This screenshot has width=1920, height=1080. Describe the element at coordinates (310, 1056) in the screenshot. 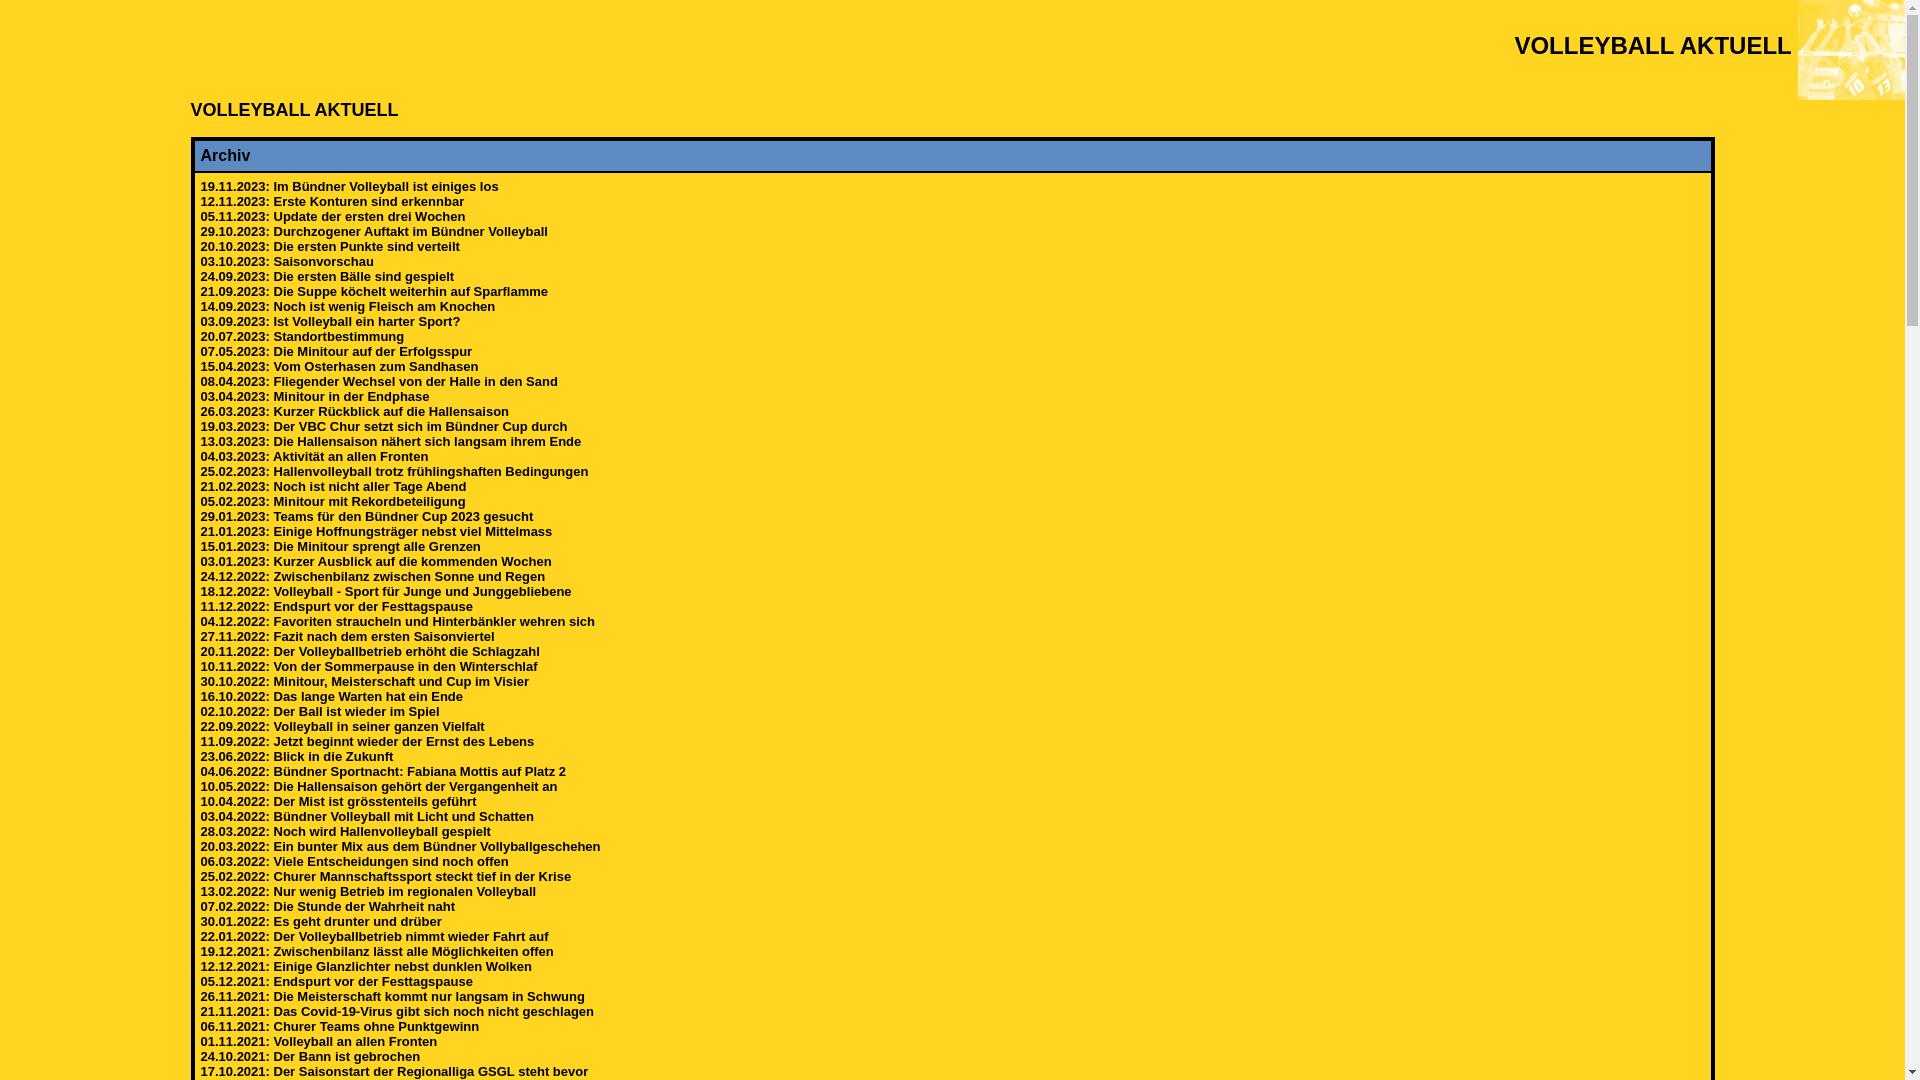

I see `24.10.2021: Der Bann ist gebrochen` at that location.